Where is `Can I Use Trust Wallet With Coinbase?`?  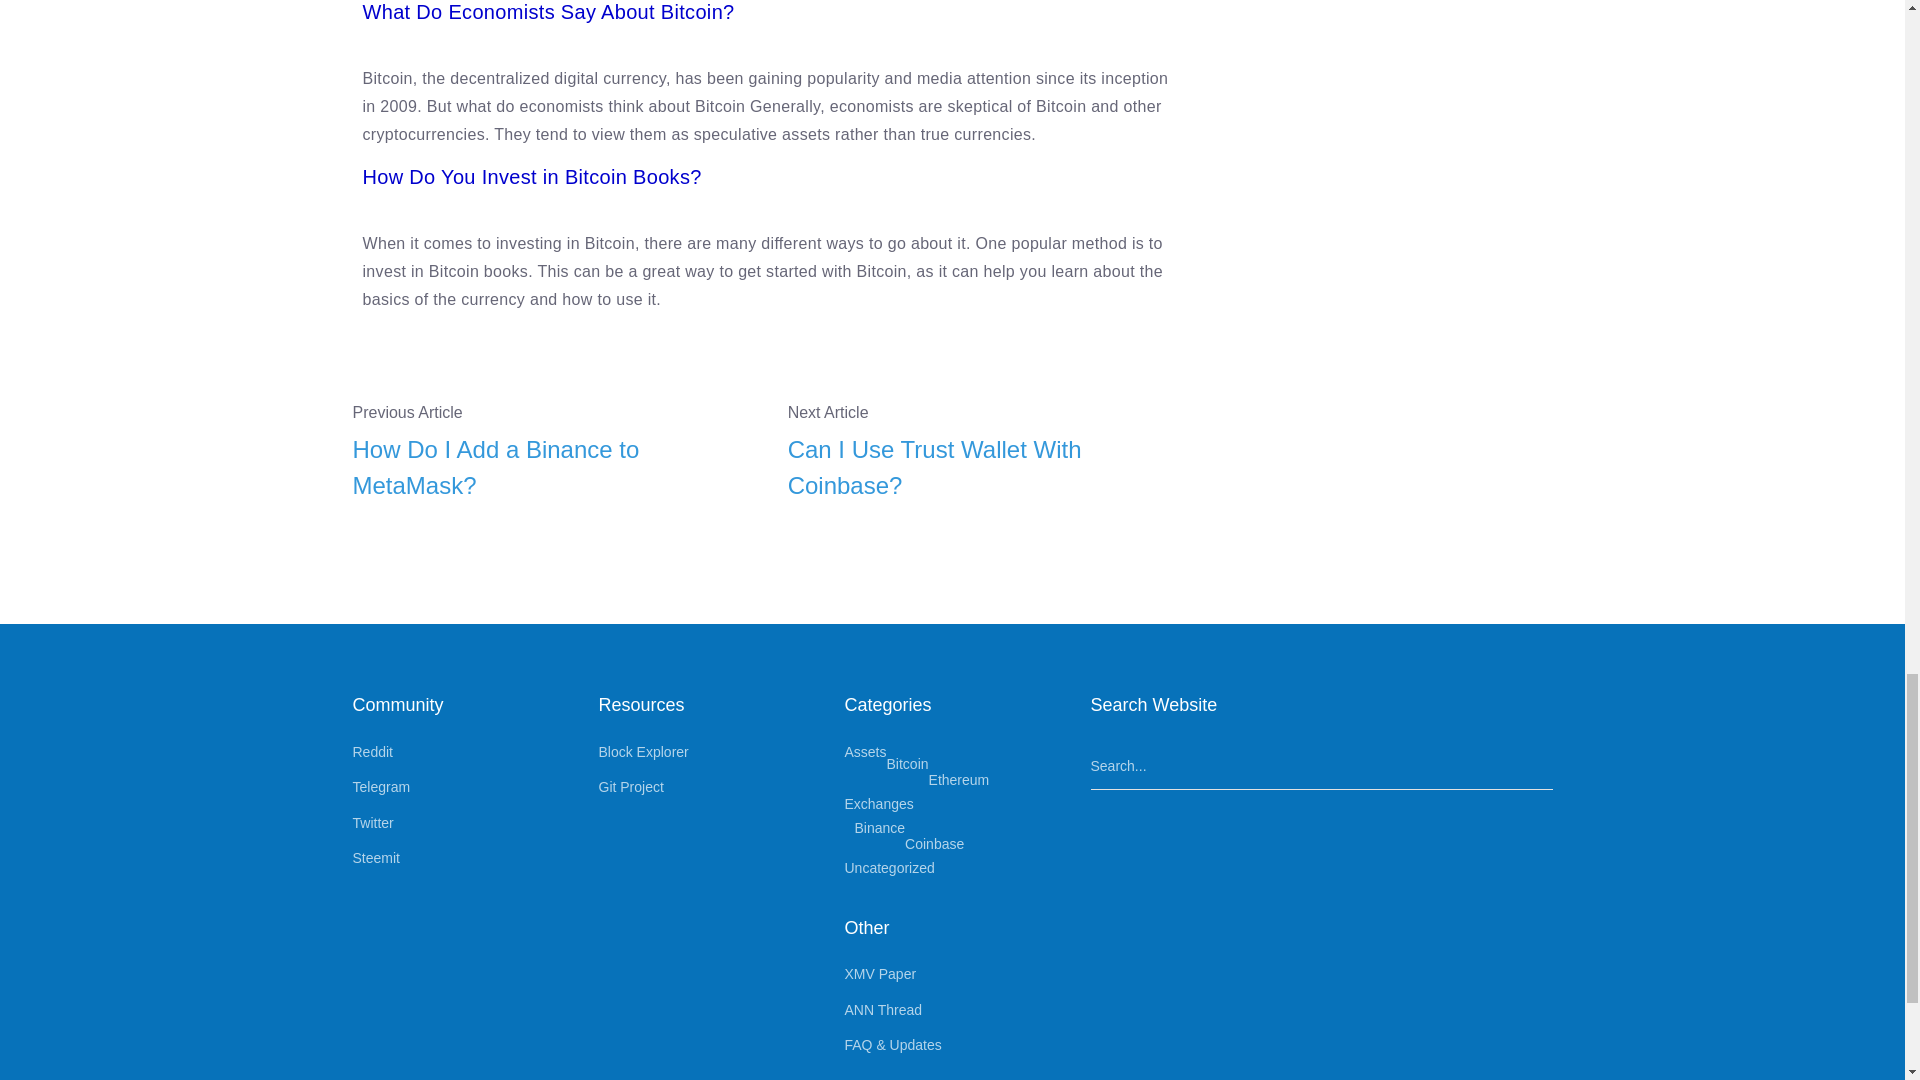 Can I Use Trust Wallet With Coinbase? is located at coordinates (990, 468).